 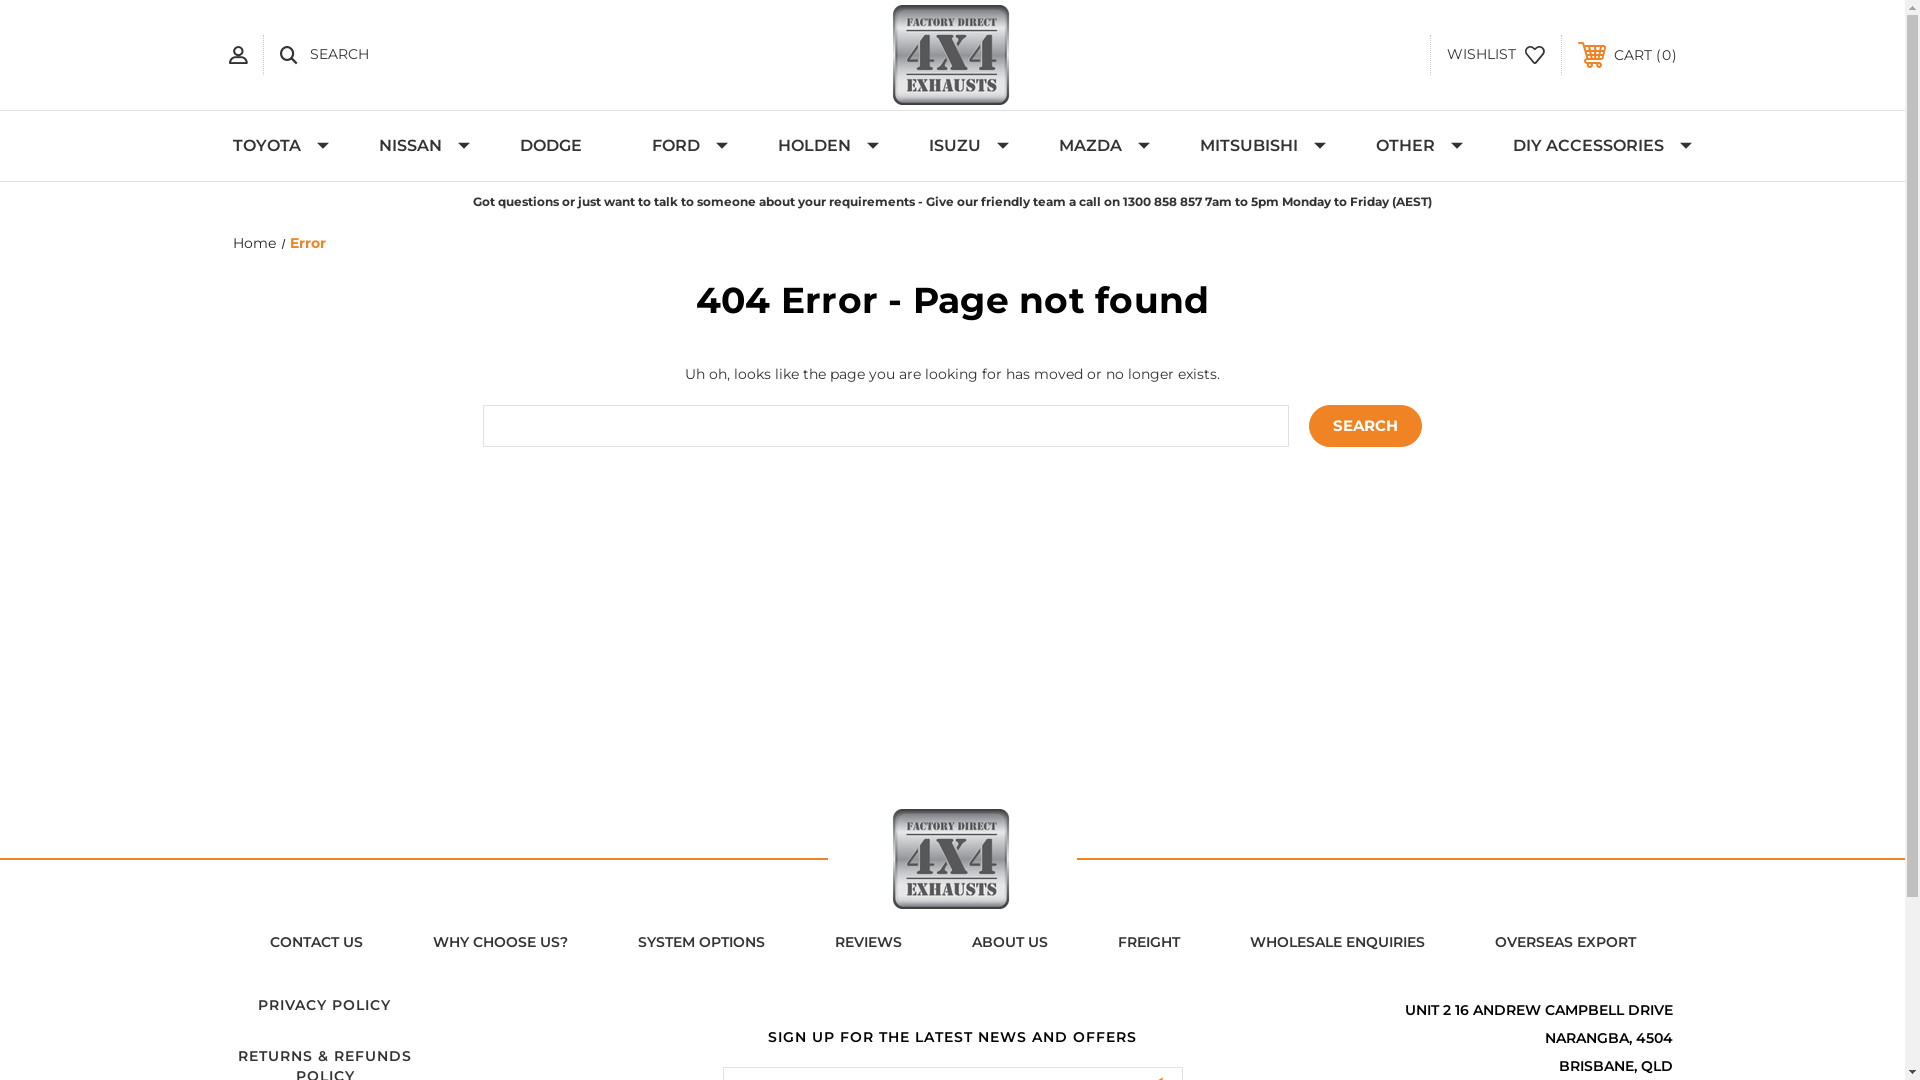 I want to click on Error, so click(x=308, y=243).